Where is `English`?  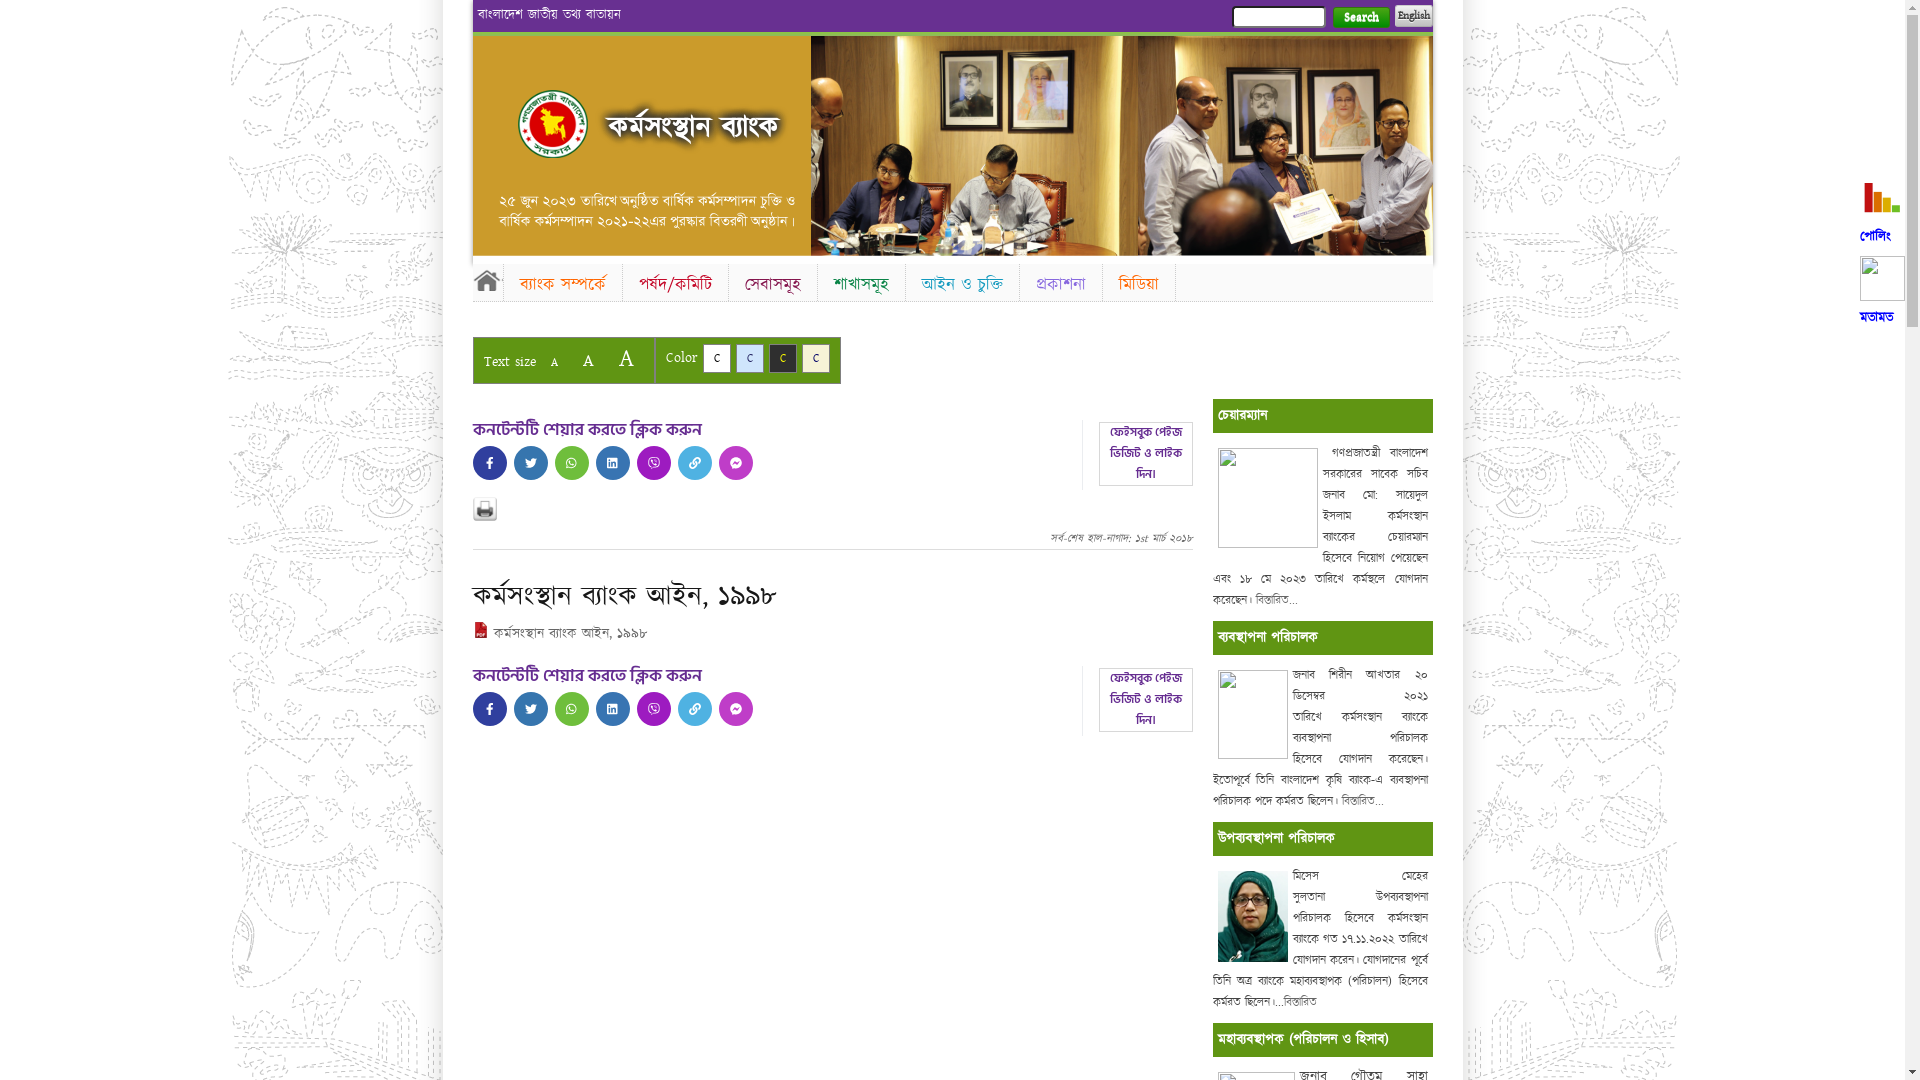 English is located at coordinates (1413, 16).